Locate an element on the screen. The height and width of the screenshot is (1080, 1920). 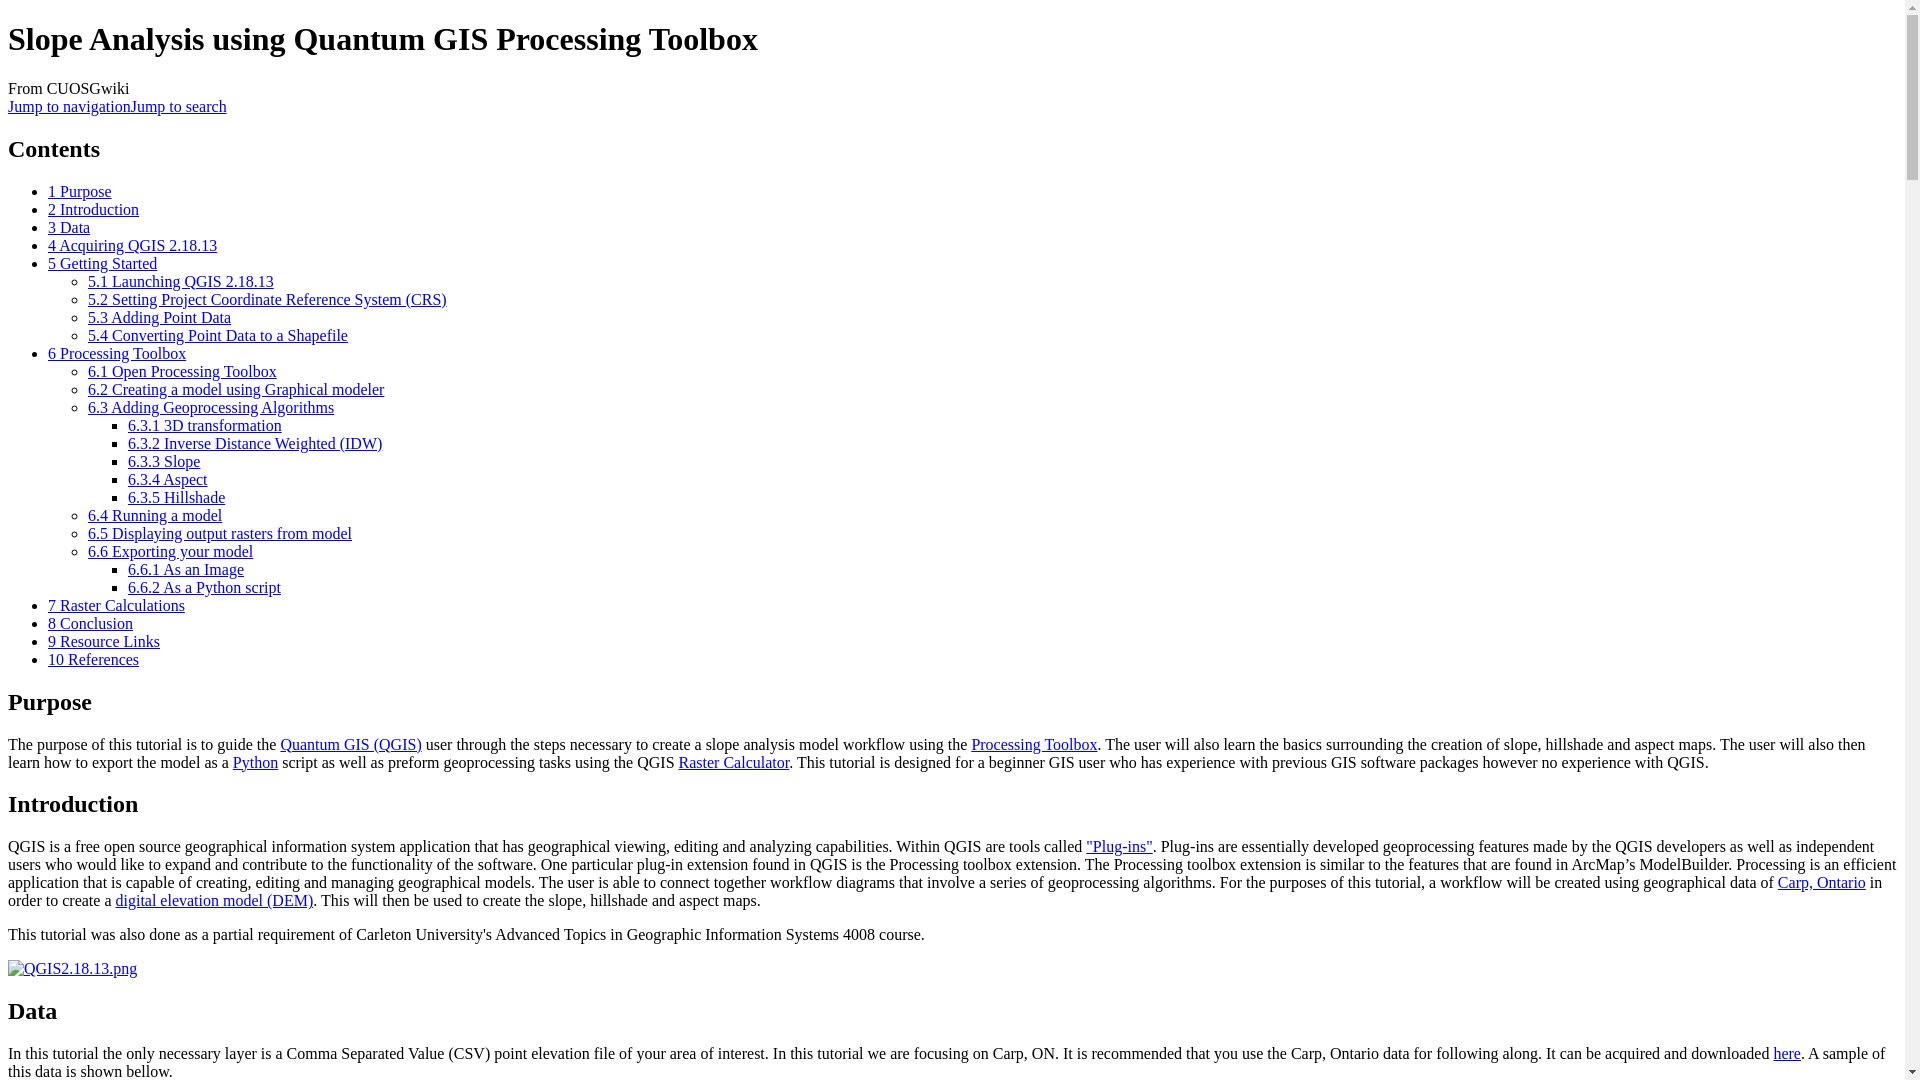
3 Data is located at coordinates (69, 228).